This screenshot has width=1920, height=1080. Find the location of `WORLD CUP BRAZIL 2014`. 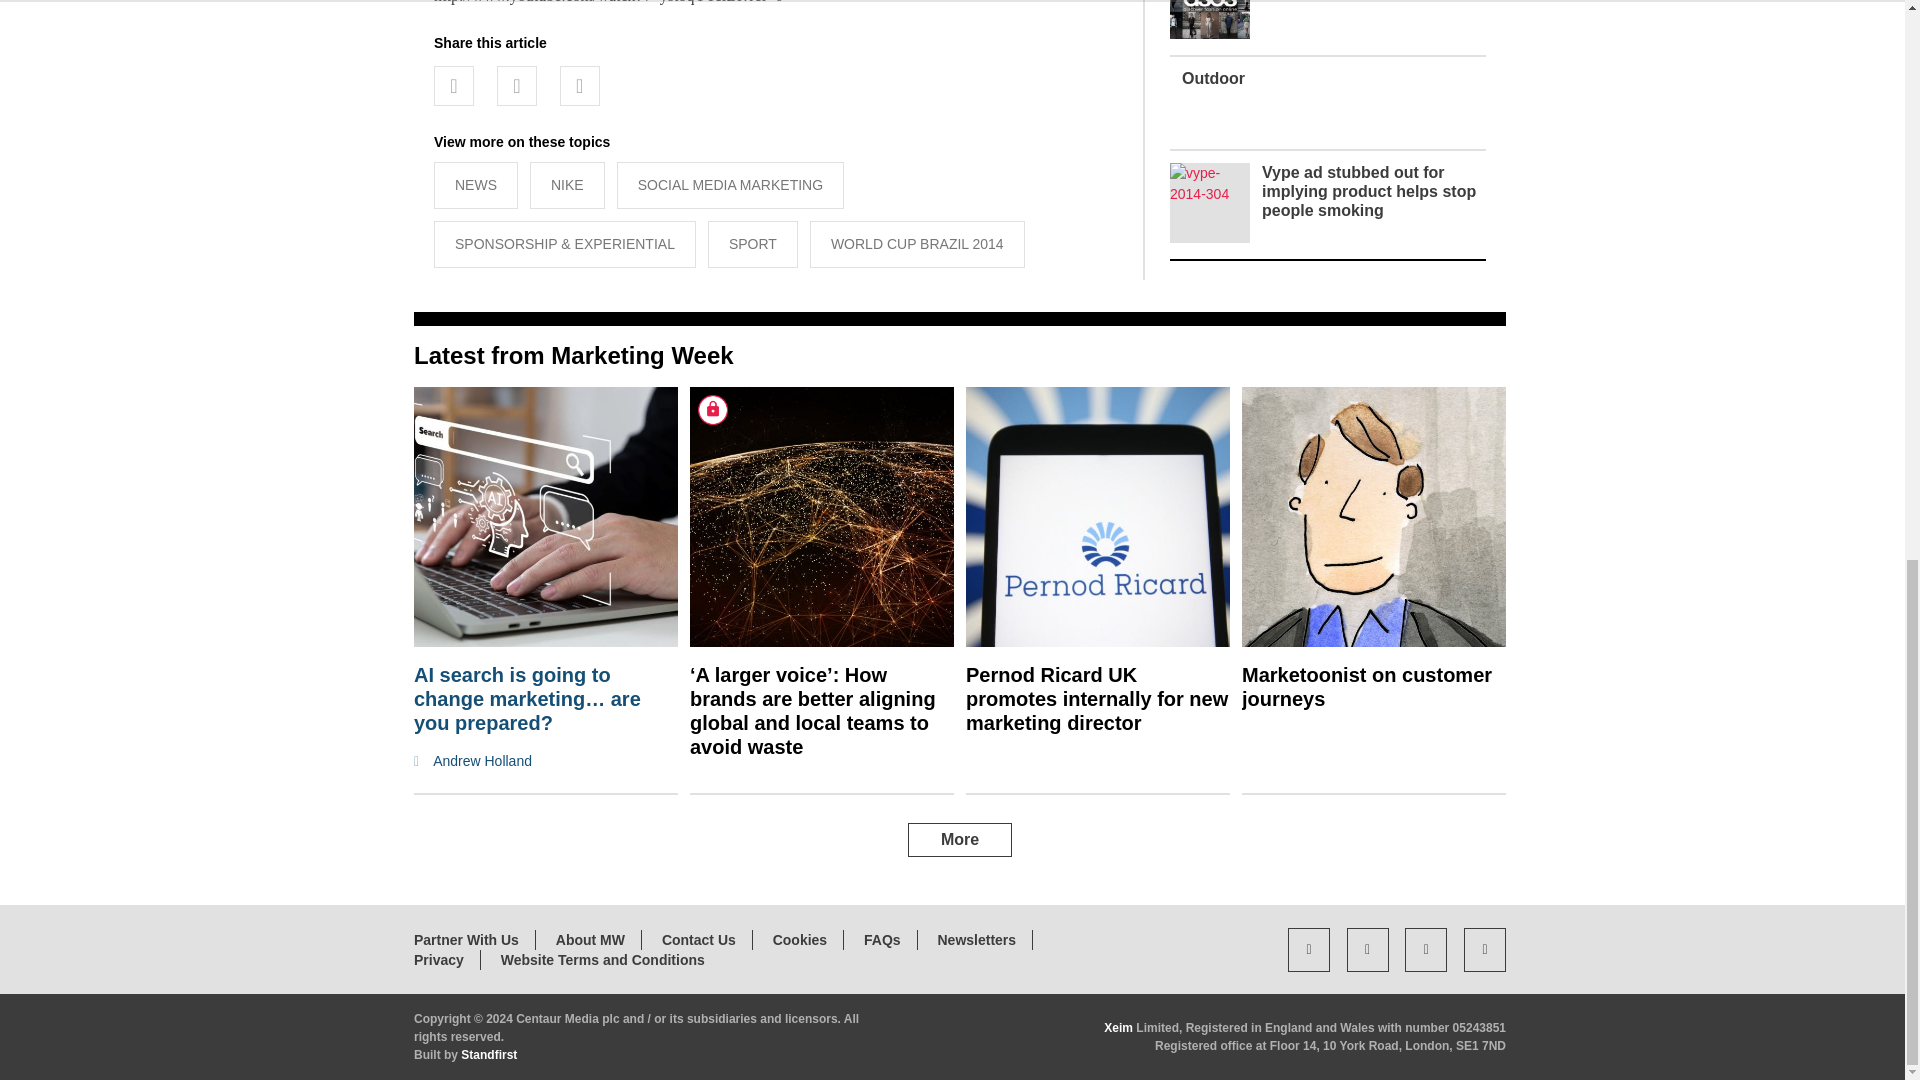

WORLD CUP BRAZIL 2014 is located at coordinates (918, 244).